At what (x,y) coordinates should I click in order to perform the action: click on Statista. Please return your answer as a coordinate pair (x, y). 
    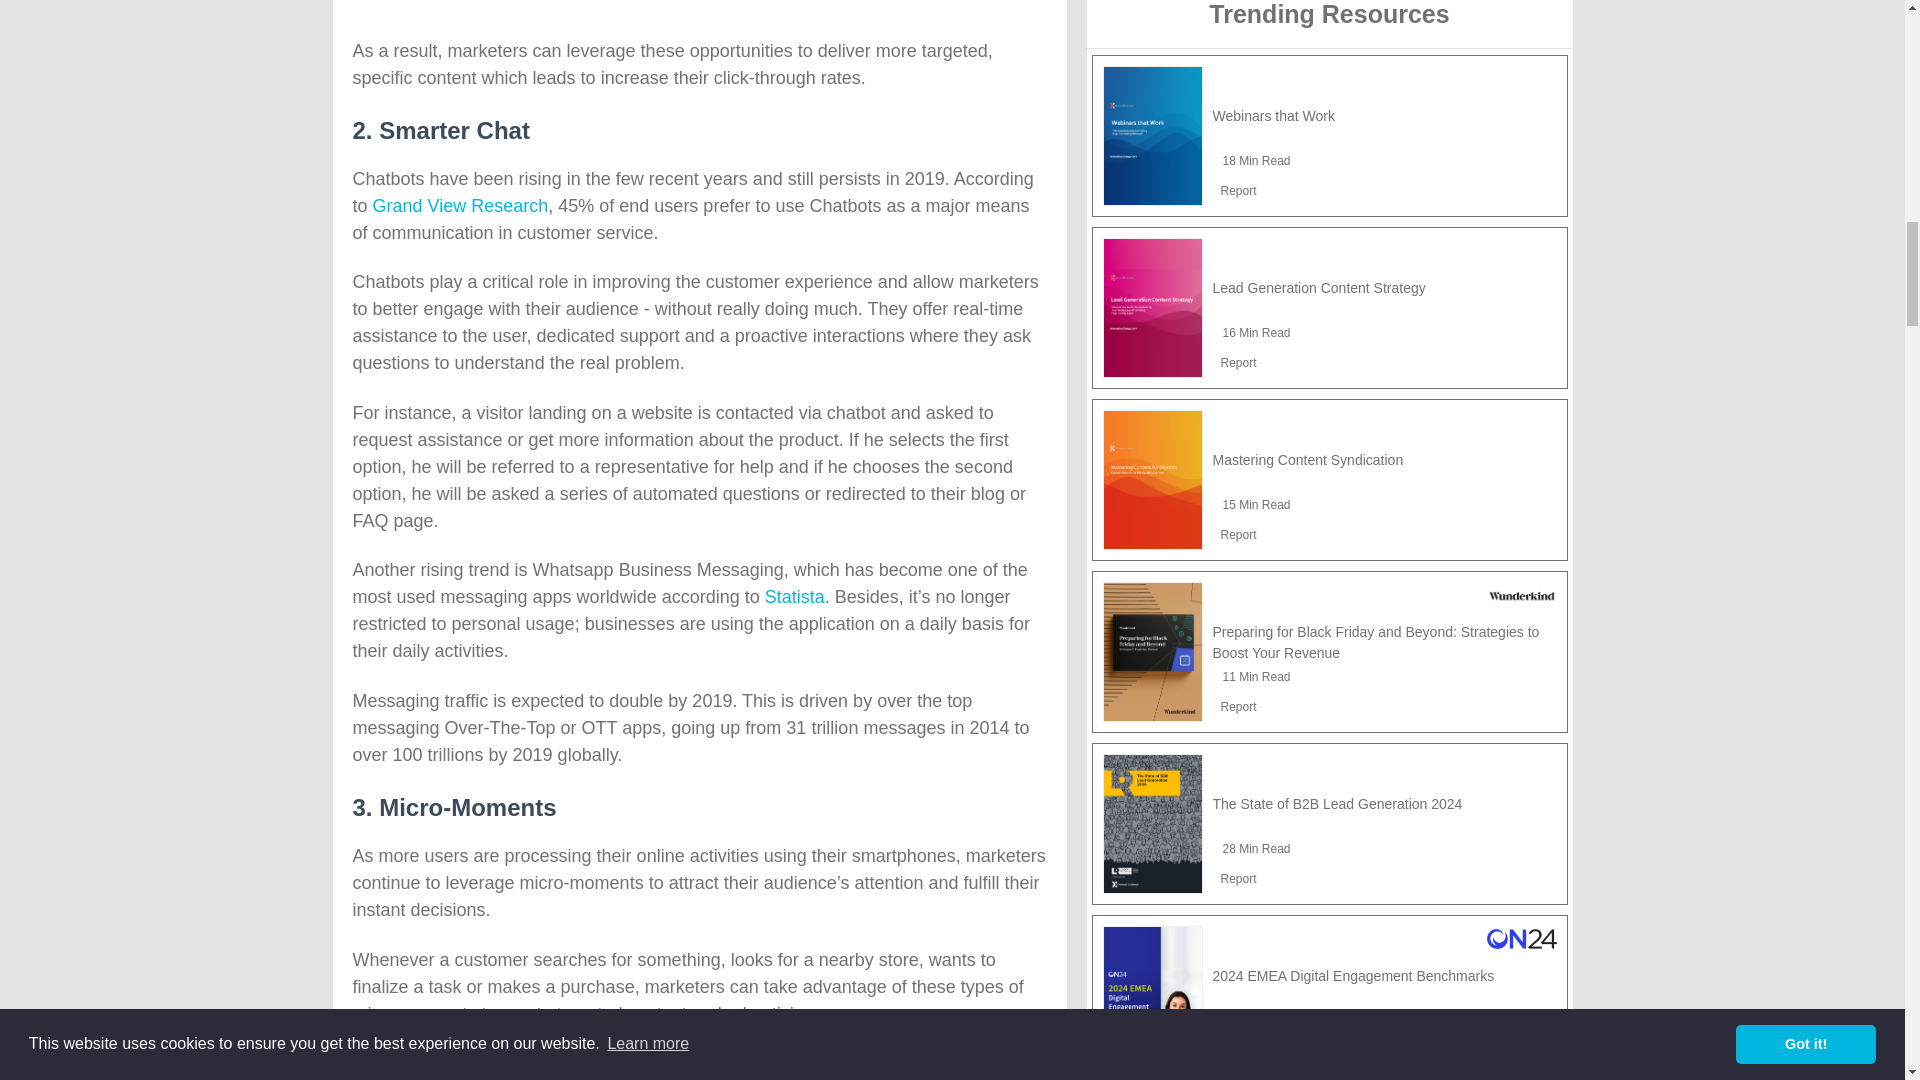
    Looking at the image, I should click on (794, 596).